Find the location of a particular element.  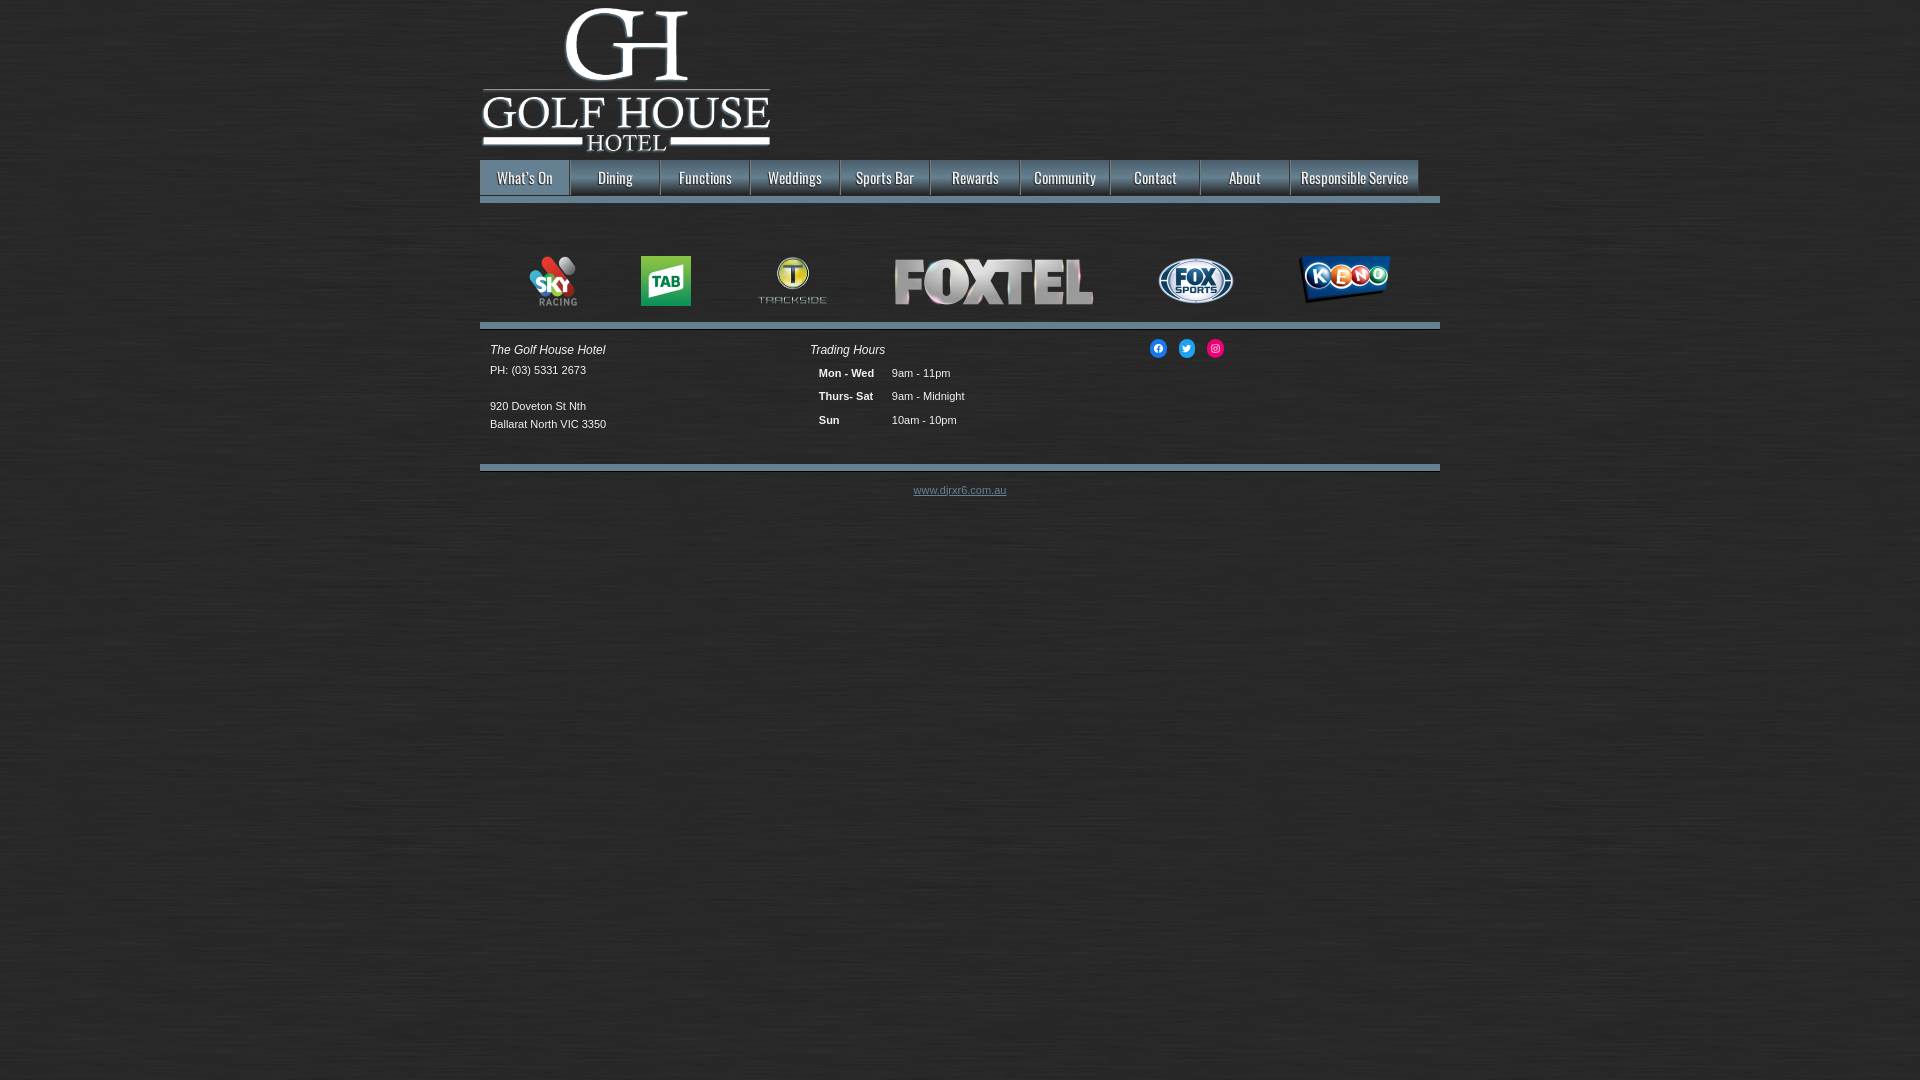

Functions is located at coordinates (705, 178).